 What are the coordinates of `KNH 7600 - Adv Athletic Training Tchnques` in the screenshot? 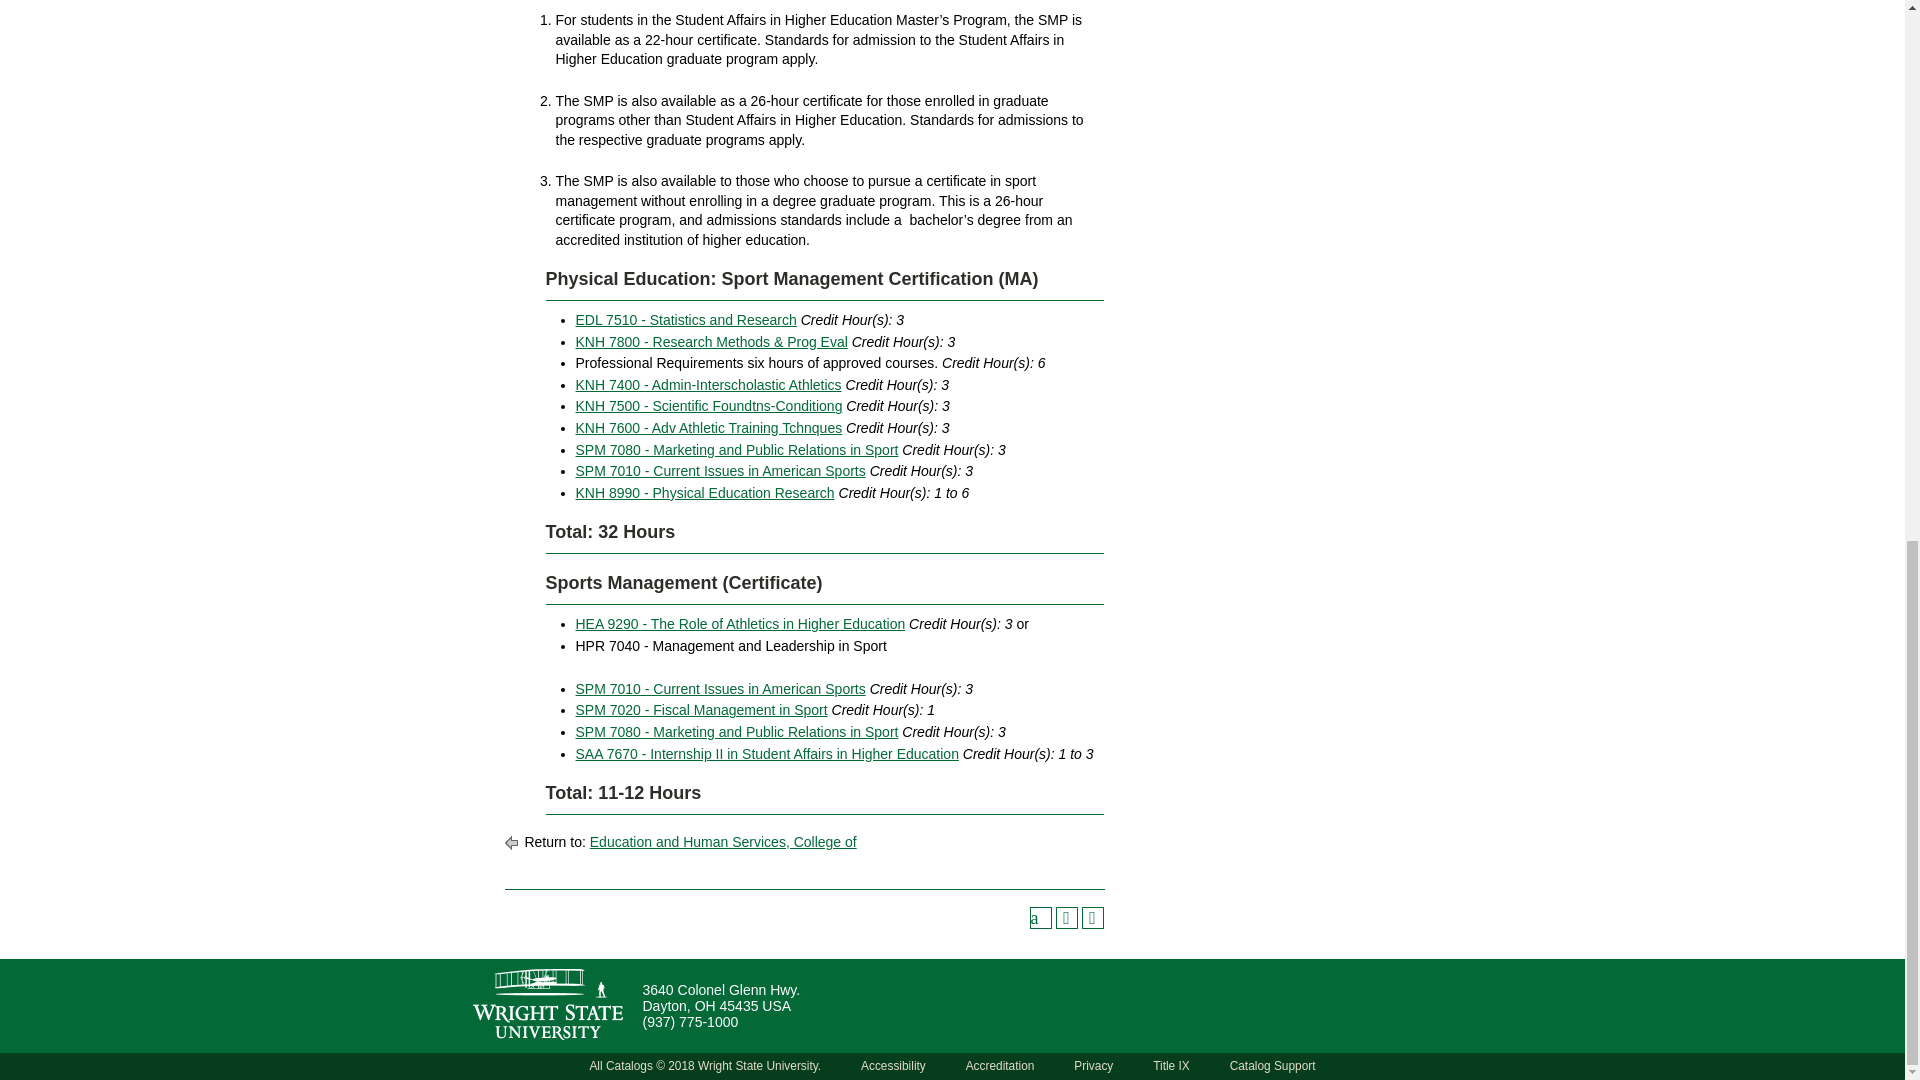 It's located at (709, 428).